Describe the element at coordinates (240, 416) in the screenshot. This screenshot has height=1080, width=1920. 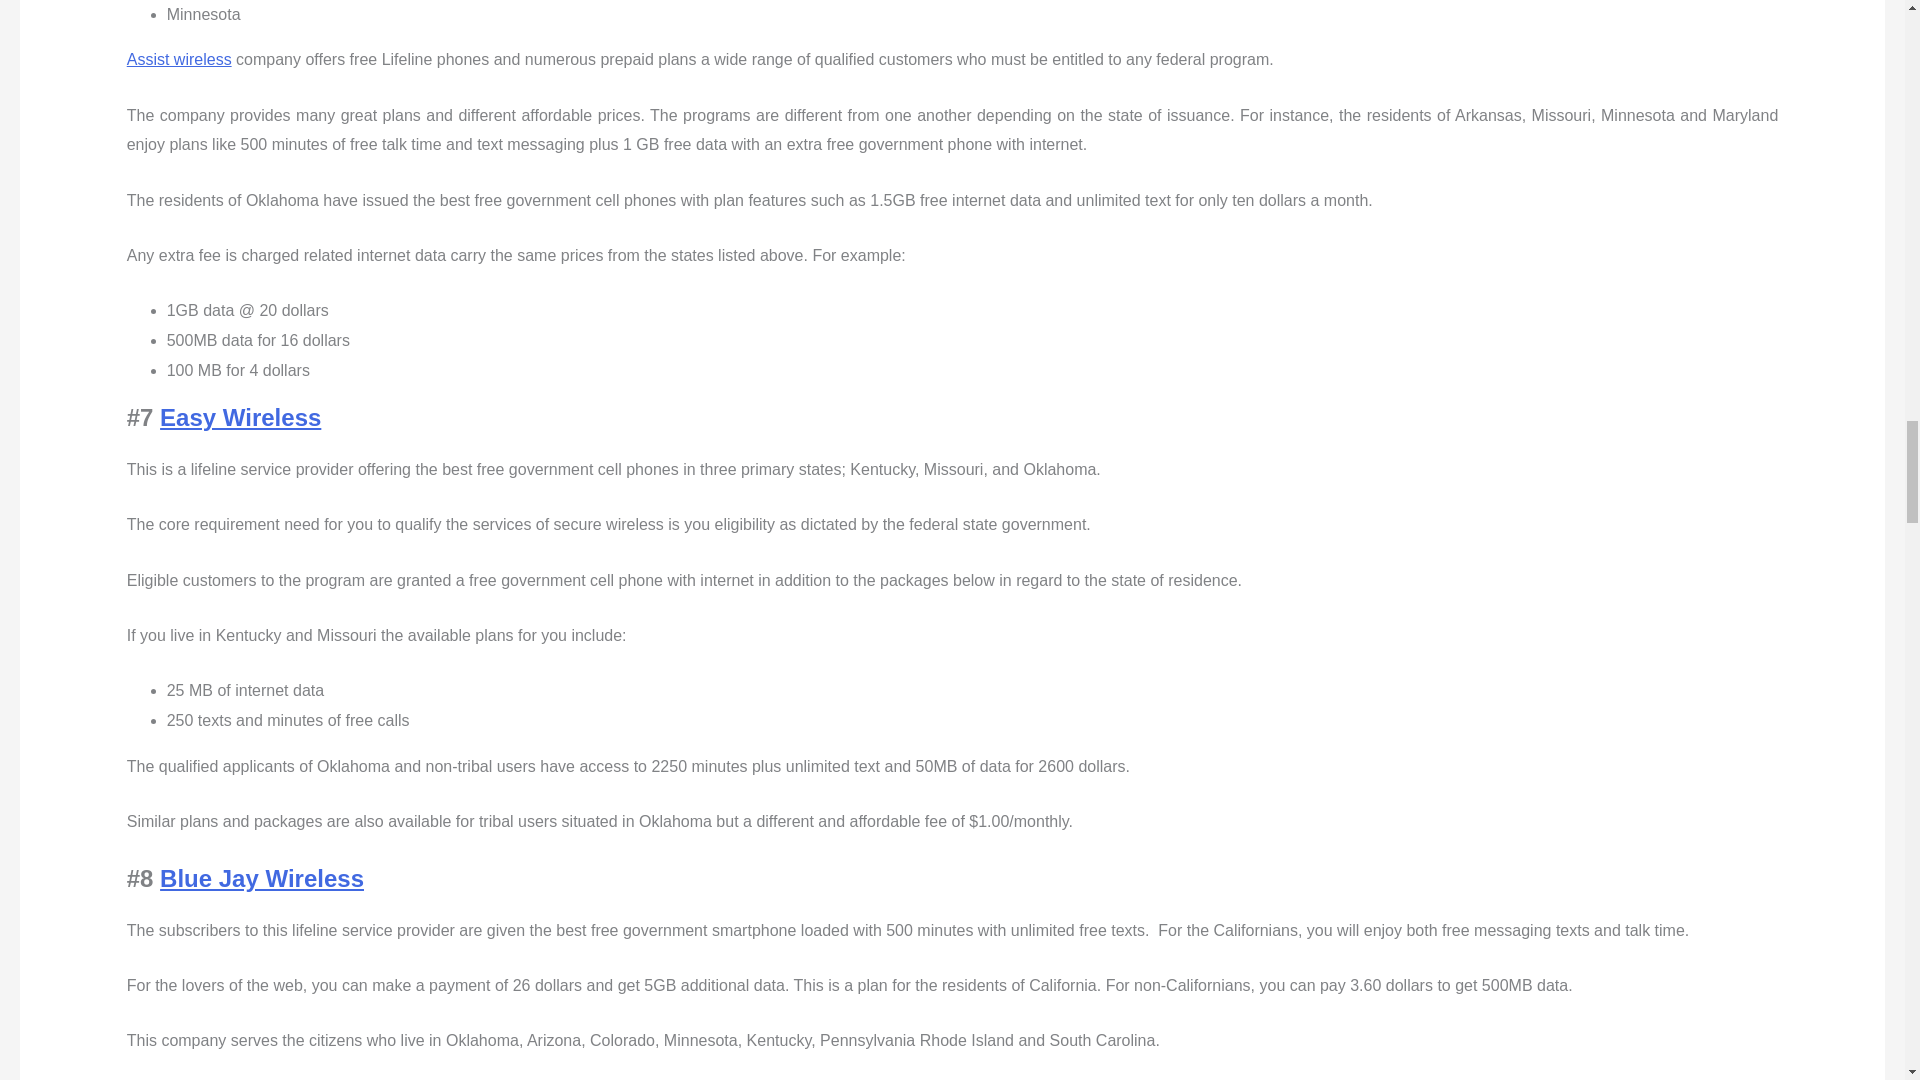
I see `Easy Wireless` at that location.